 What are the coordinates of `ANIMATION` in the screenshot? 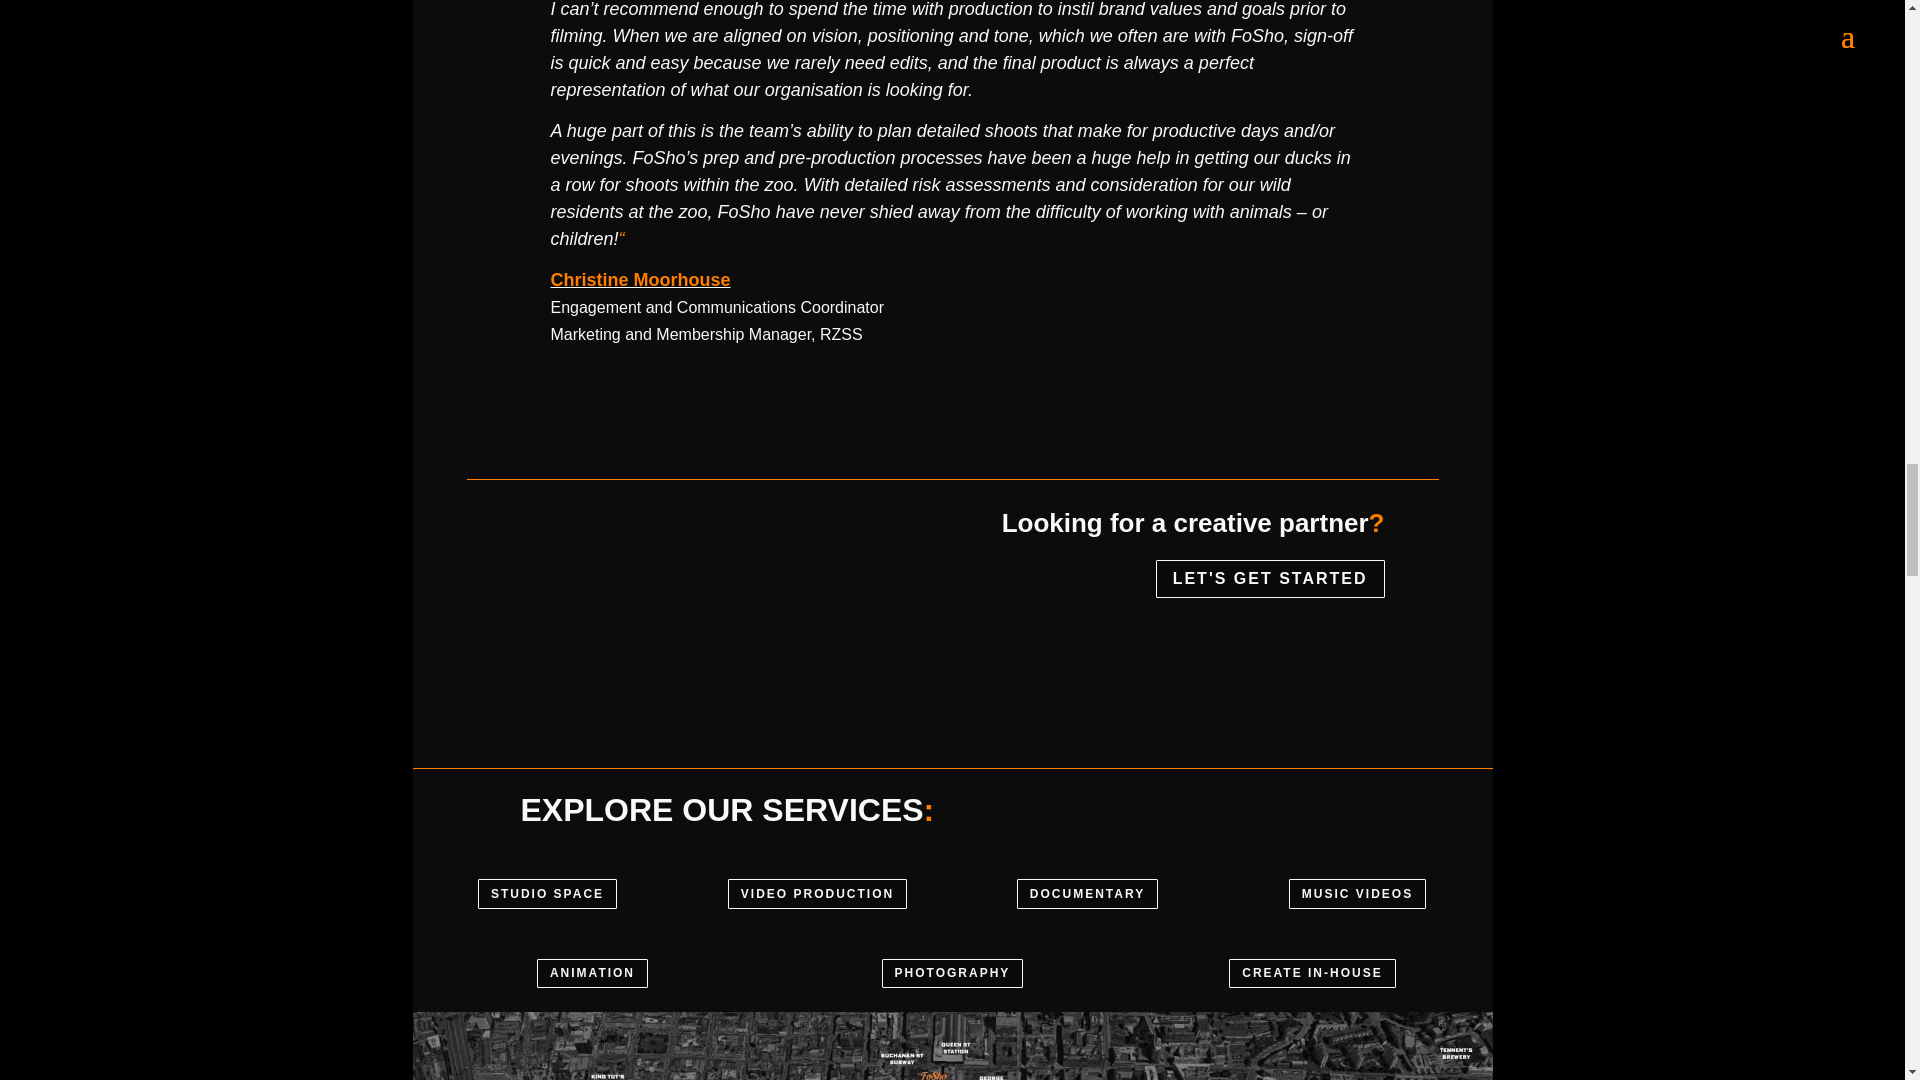 It's located at (592, 974).